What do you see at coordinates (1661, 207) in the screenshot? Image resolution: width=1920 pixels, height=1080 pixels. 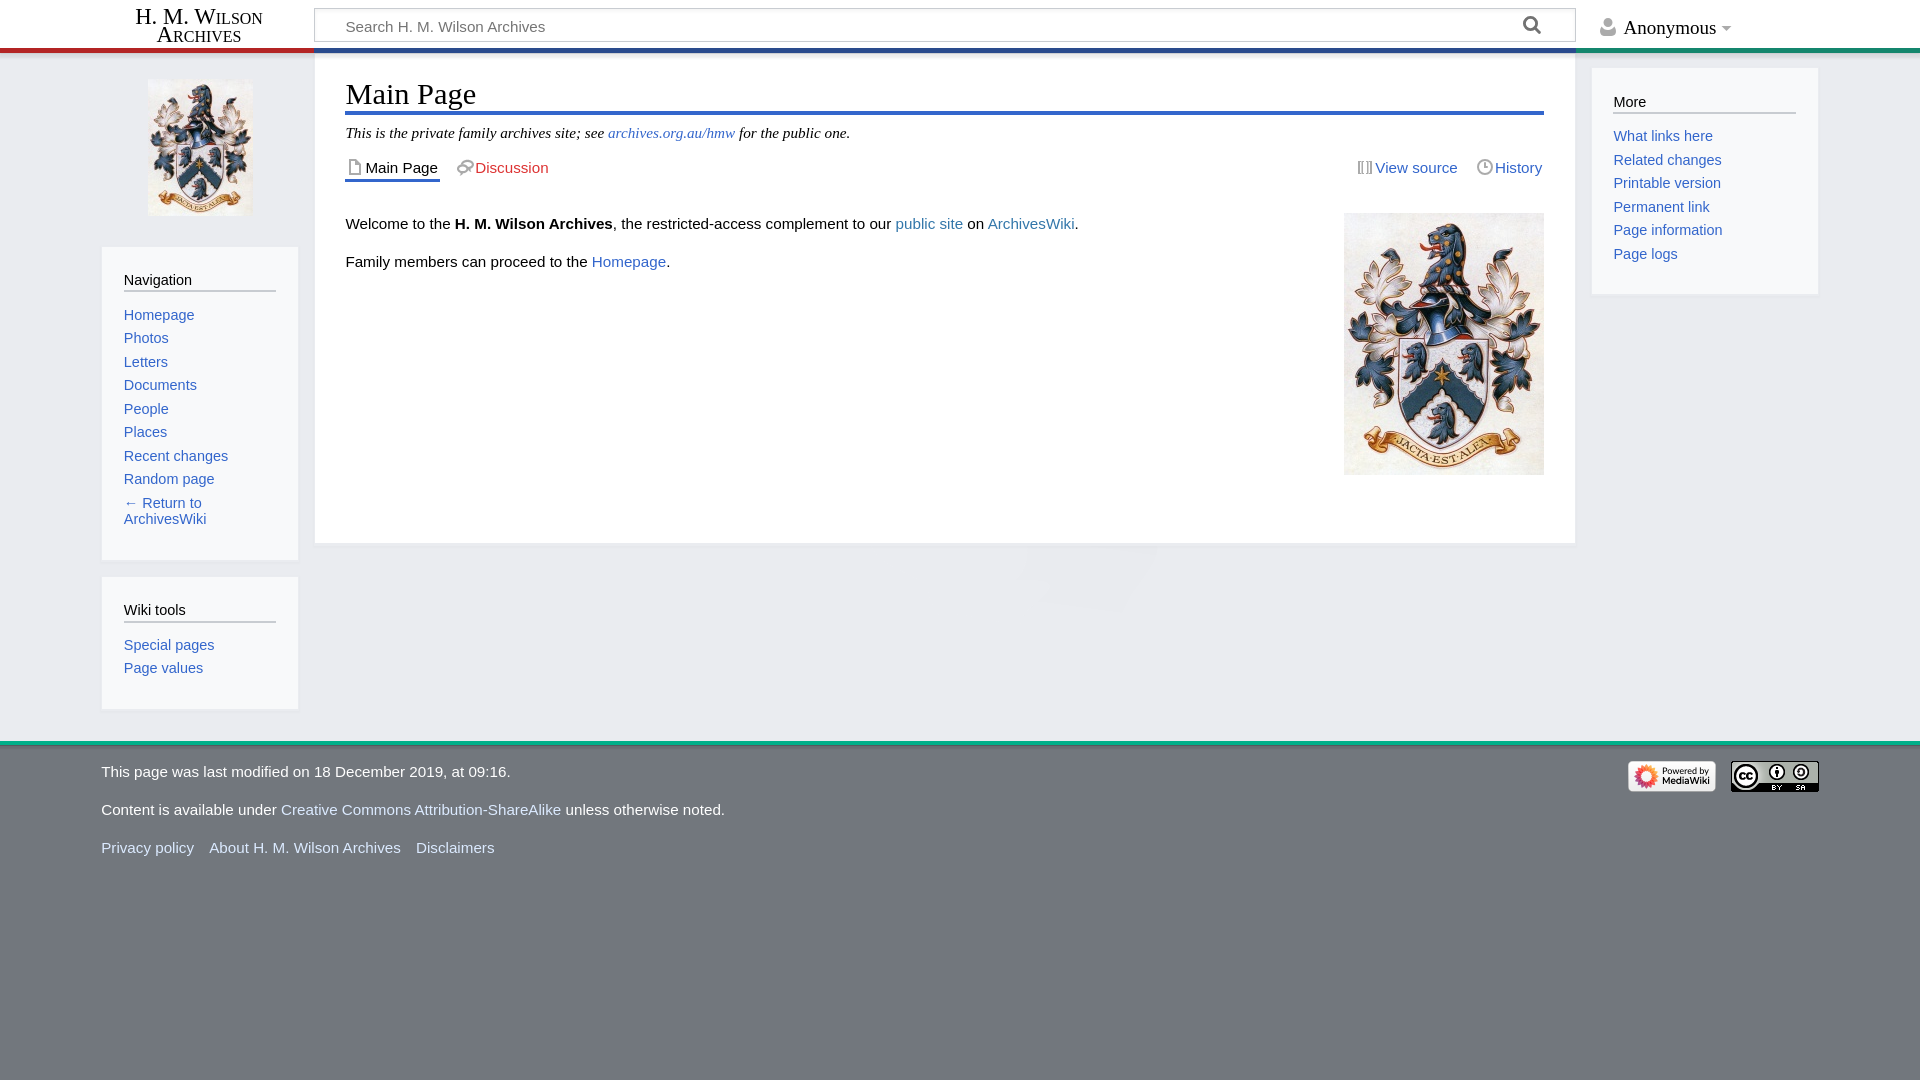 I see `Permanent link` at bounding box center [1661, 207].